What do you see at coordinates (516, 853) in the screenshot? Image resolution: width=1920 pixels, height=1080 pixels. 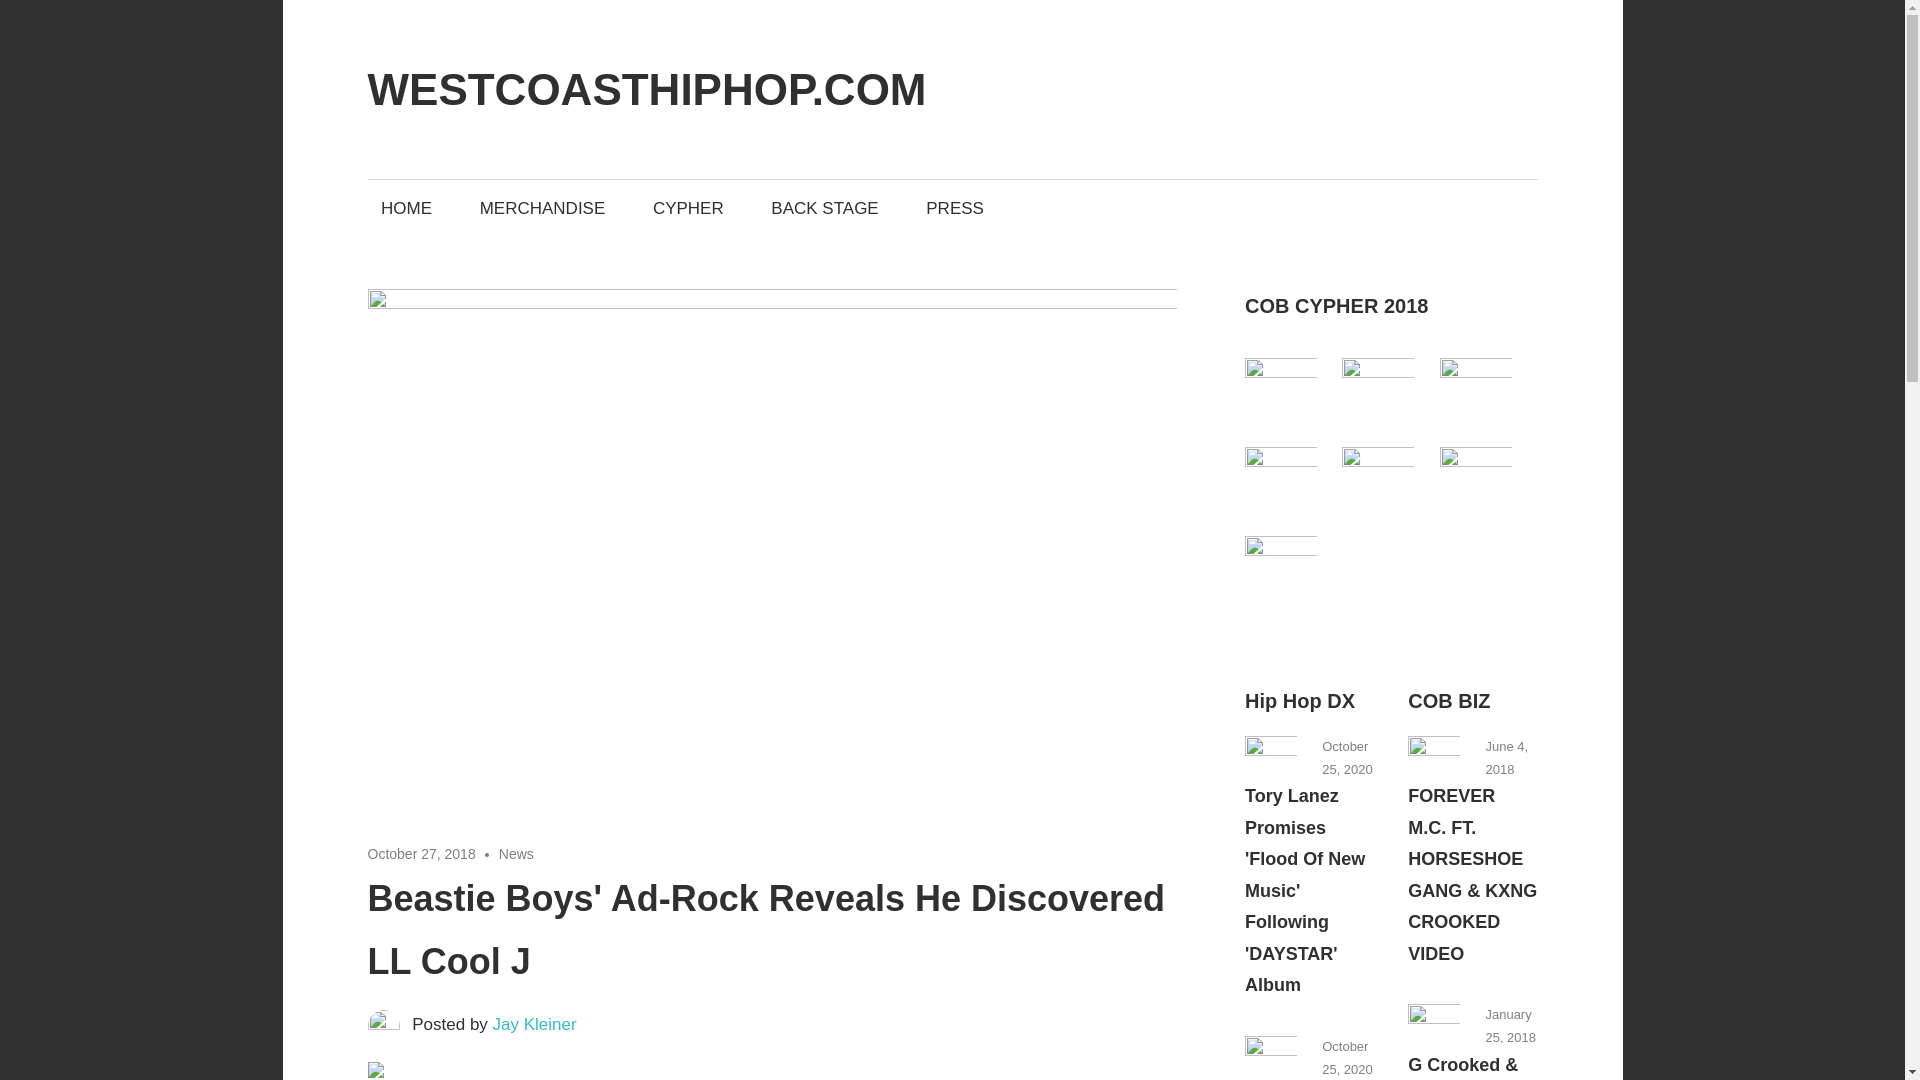 I see `News` at bounding box center [516, 853].